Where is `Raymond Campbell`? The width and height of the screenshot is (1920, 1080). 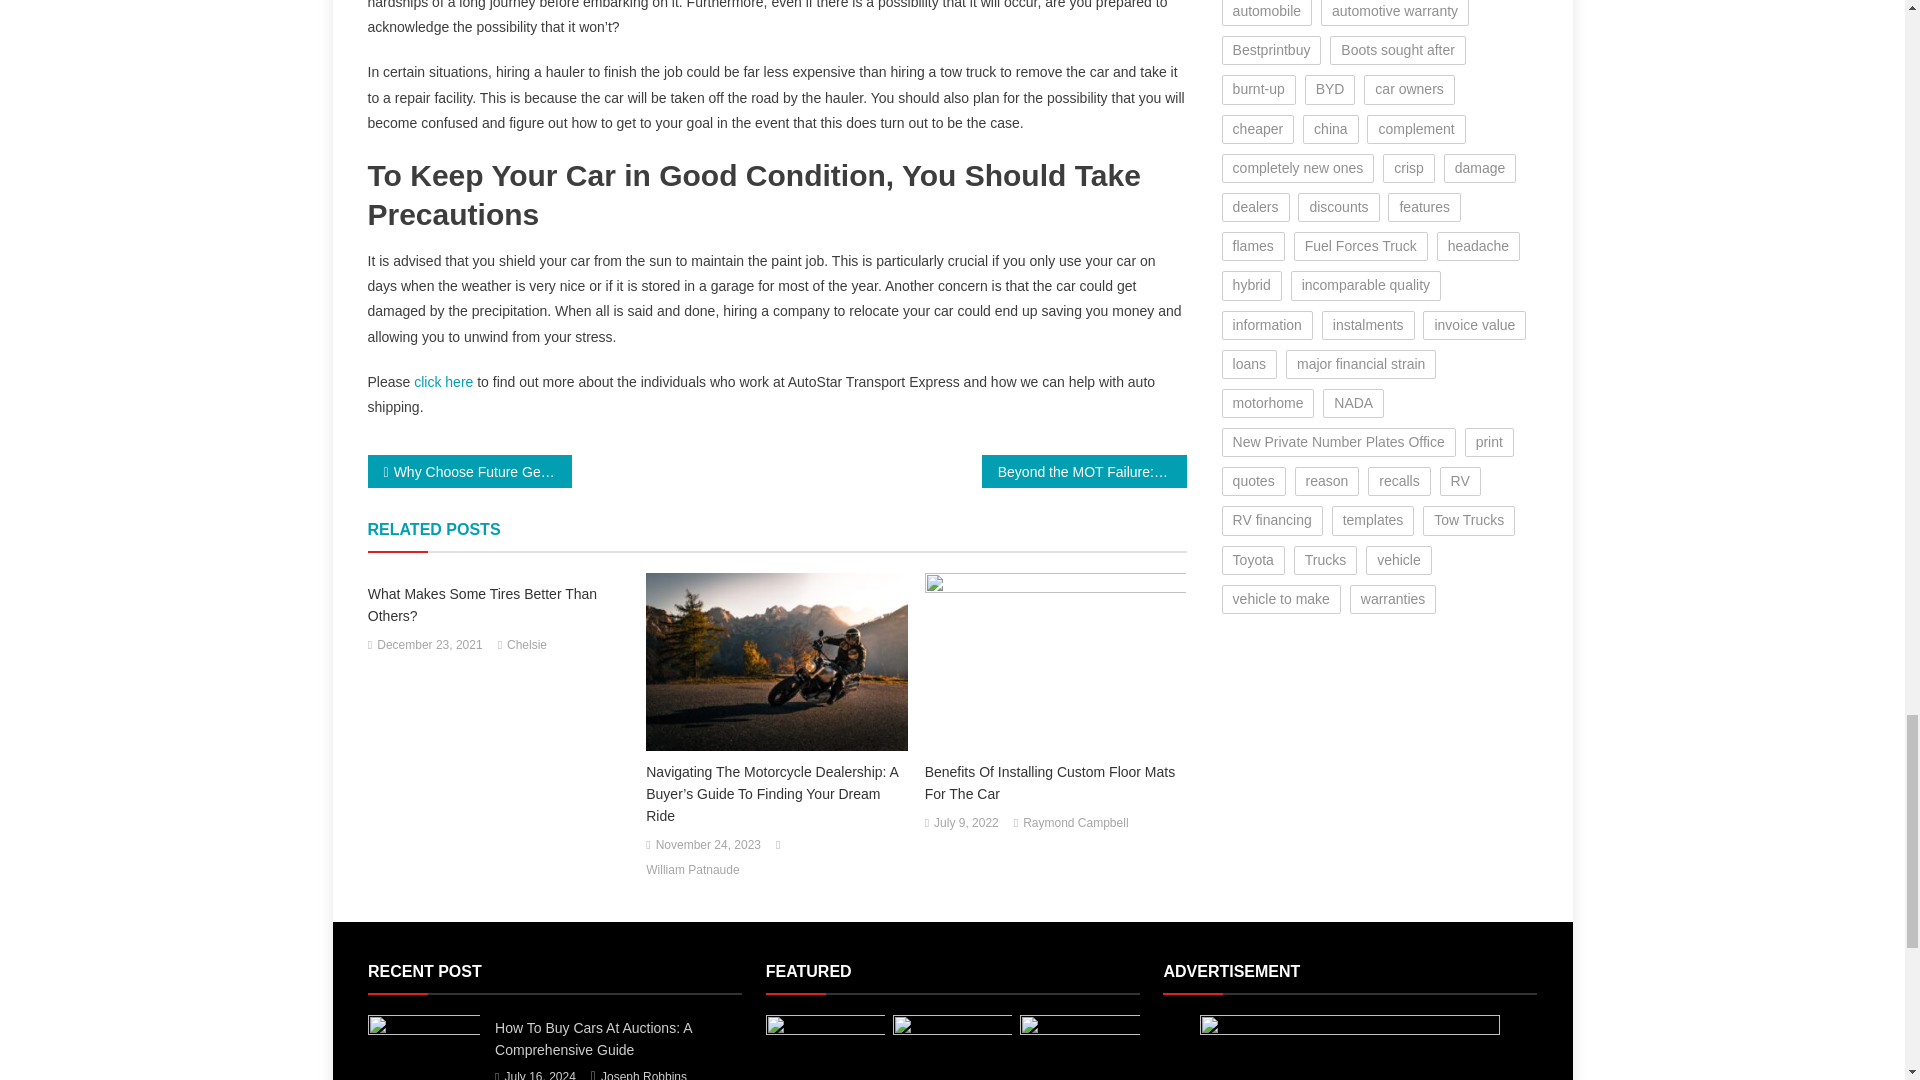 Raymond Campbell is located at coordinates (1076, 824).